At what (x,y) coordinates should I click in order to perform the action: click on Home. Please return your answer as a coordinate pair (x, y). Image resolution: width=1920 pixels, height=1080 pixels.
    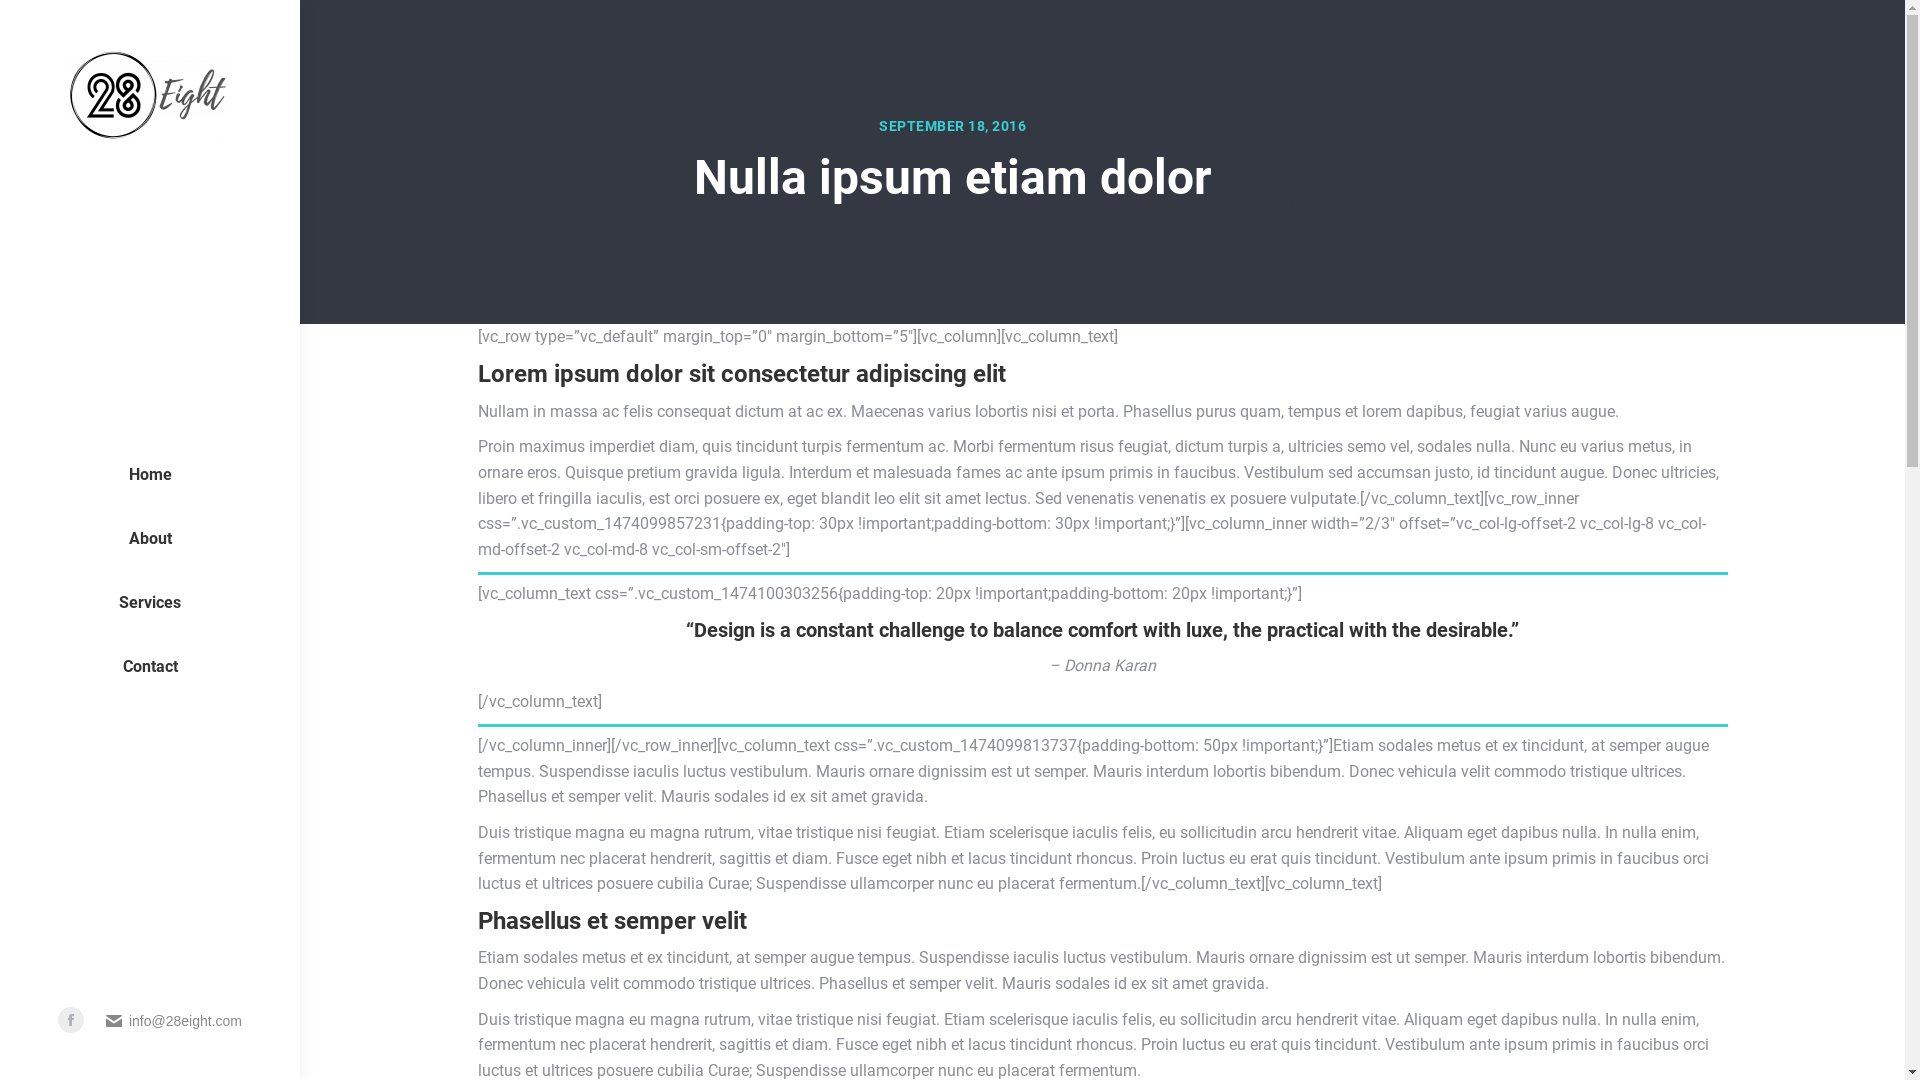
    Looking at the image, I should click on (150, 475).